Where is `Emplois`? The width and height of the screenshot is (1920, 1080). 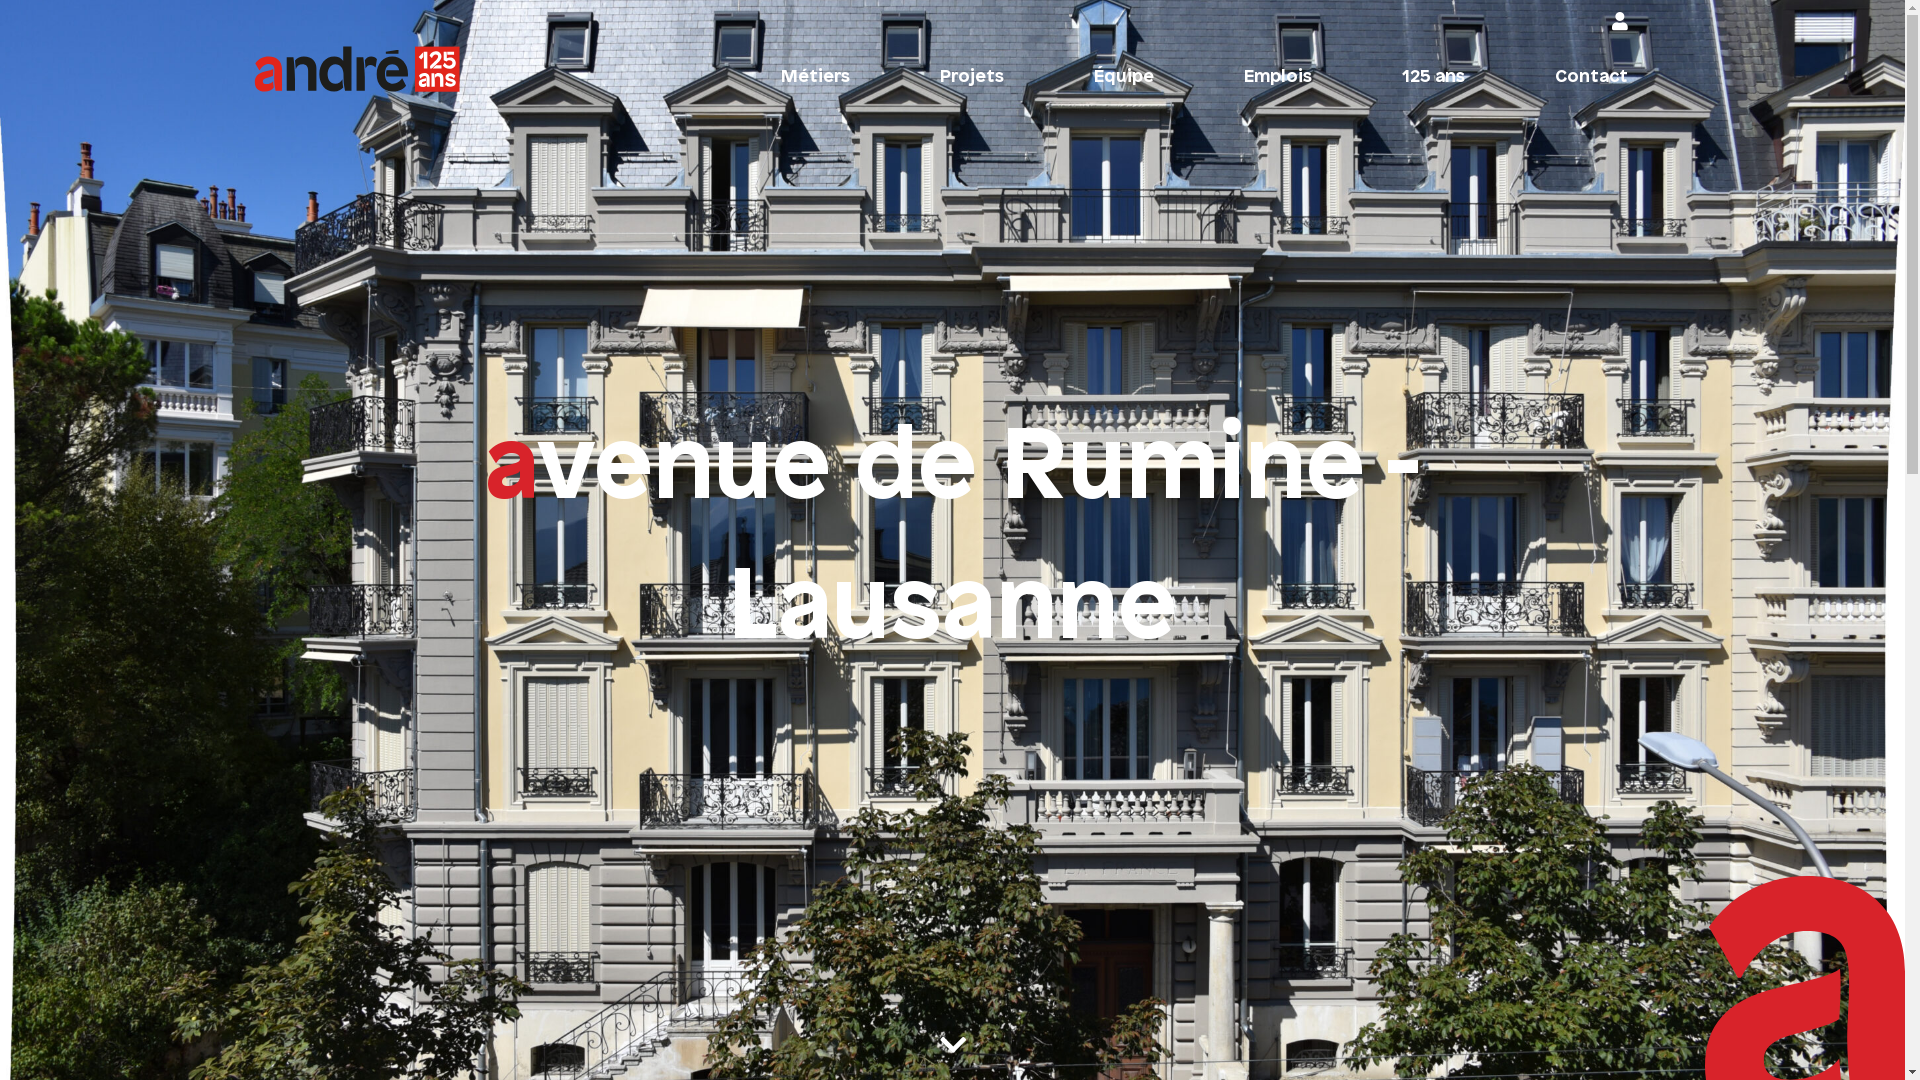
Emplois is located at coordinates (1278, 78).